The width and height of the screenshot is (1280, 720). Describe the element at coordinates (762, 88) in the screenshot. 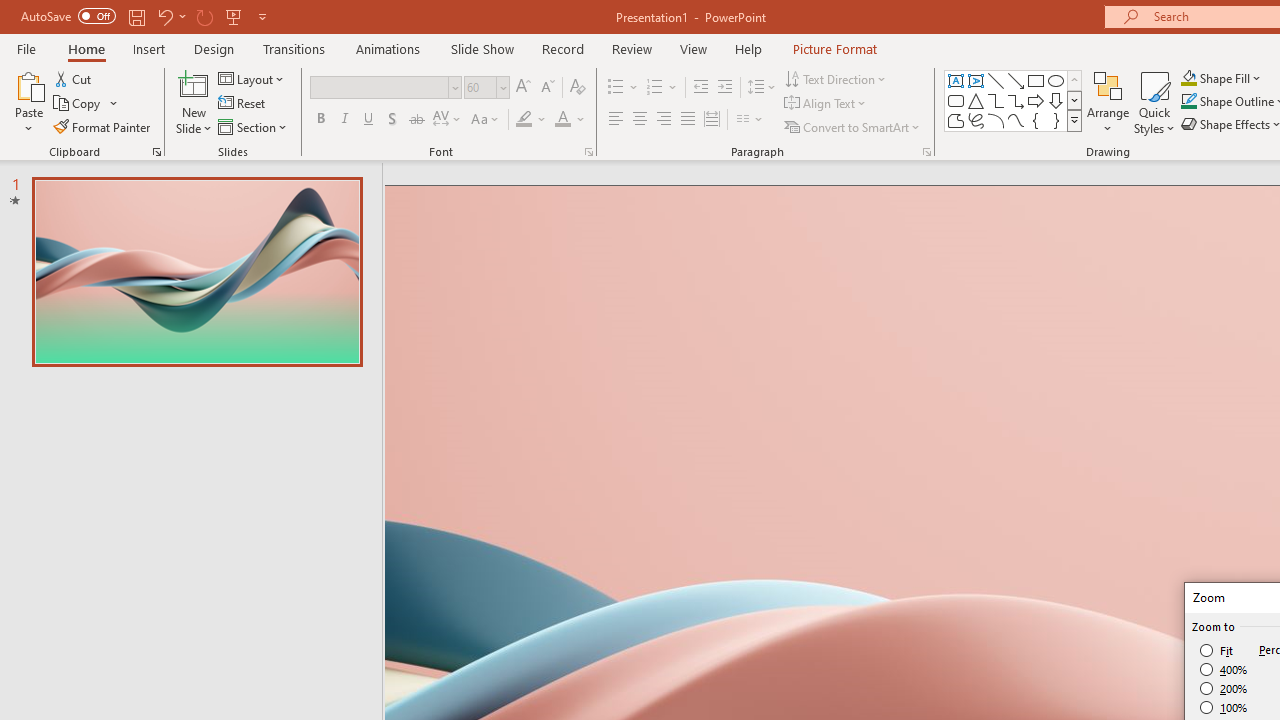

I see `Line Spacing` at that location.